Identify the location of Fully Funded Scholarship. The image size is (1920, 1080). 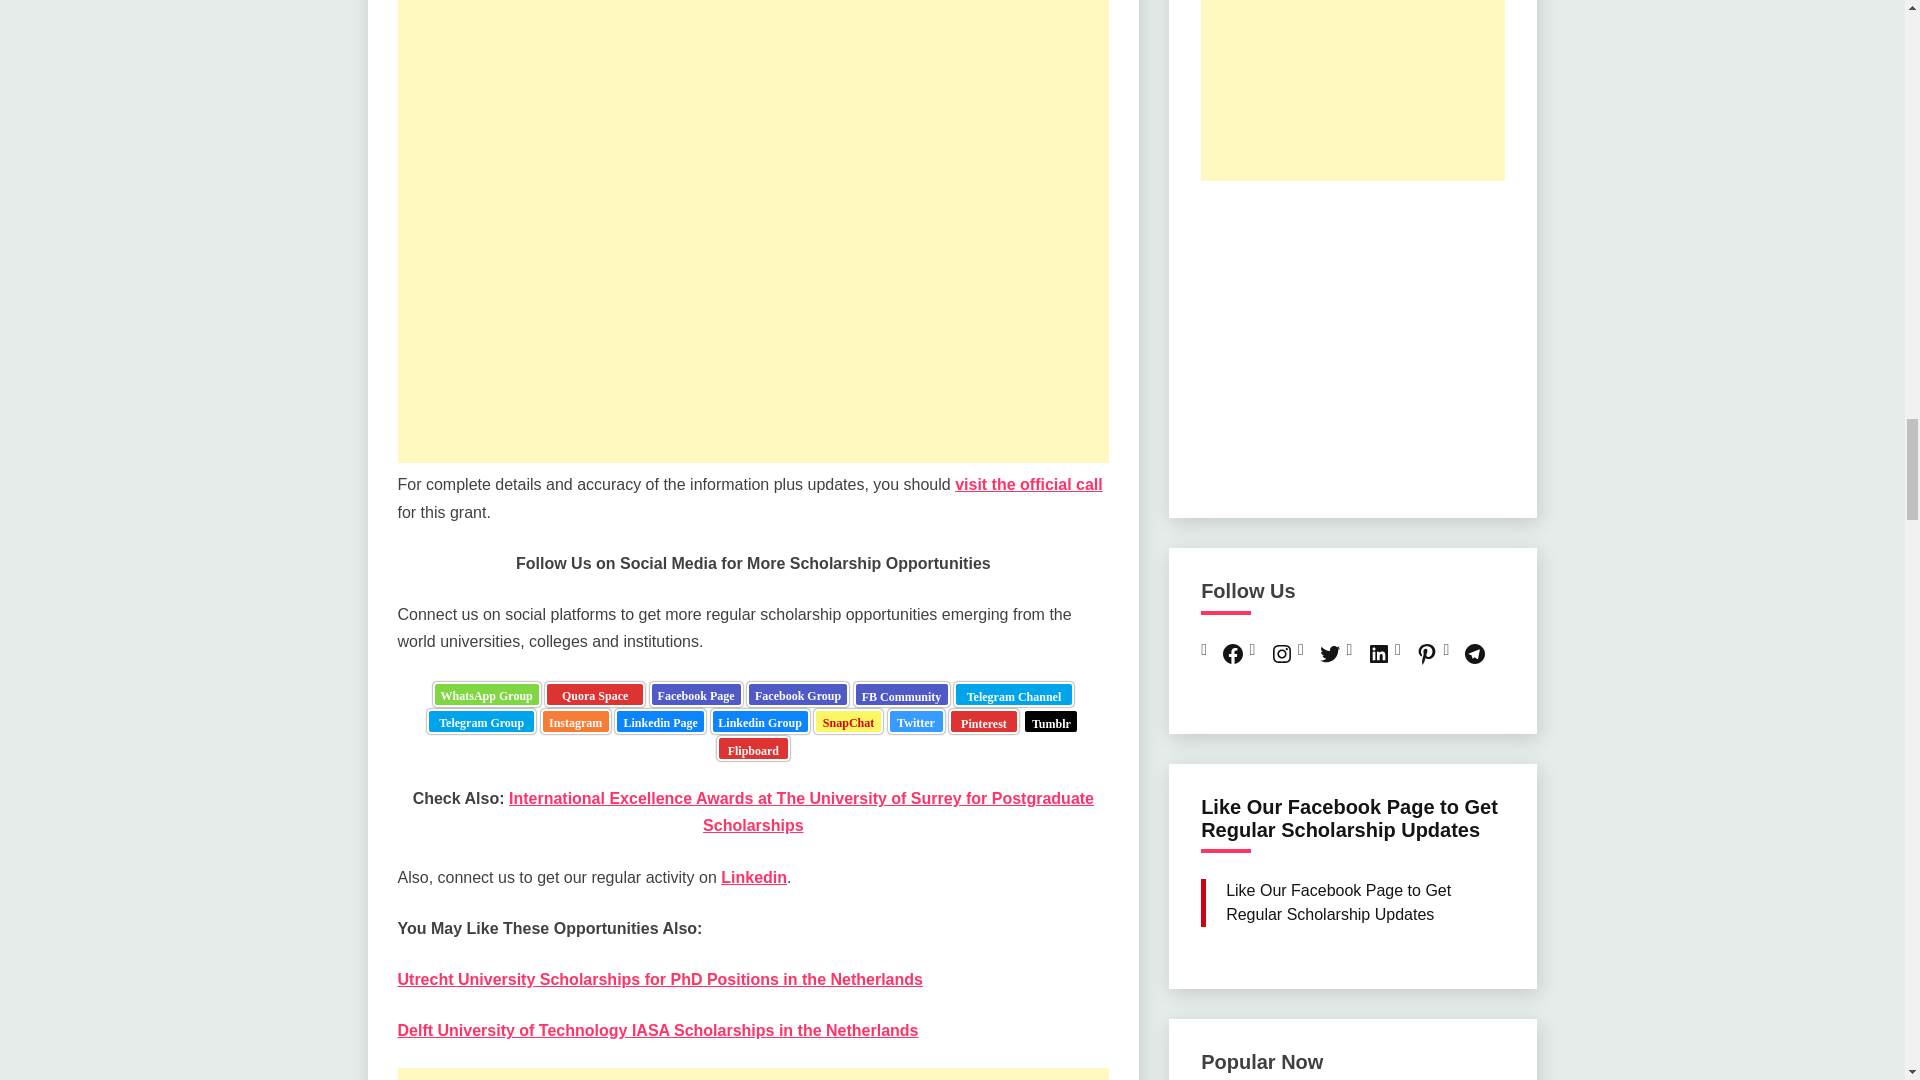
(595, 694).